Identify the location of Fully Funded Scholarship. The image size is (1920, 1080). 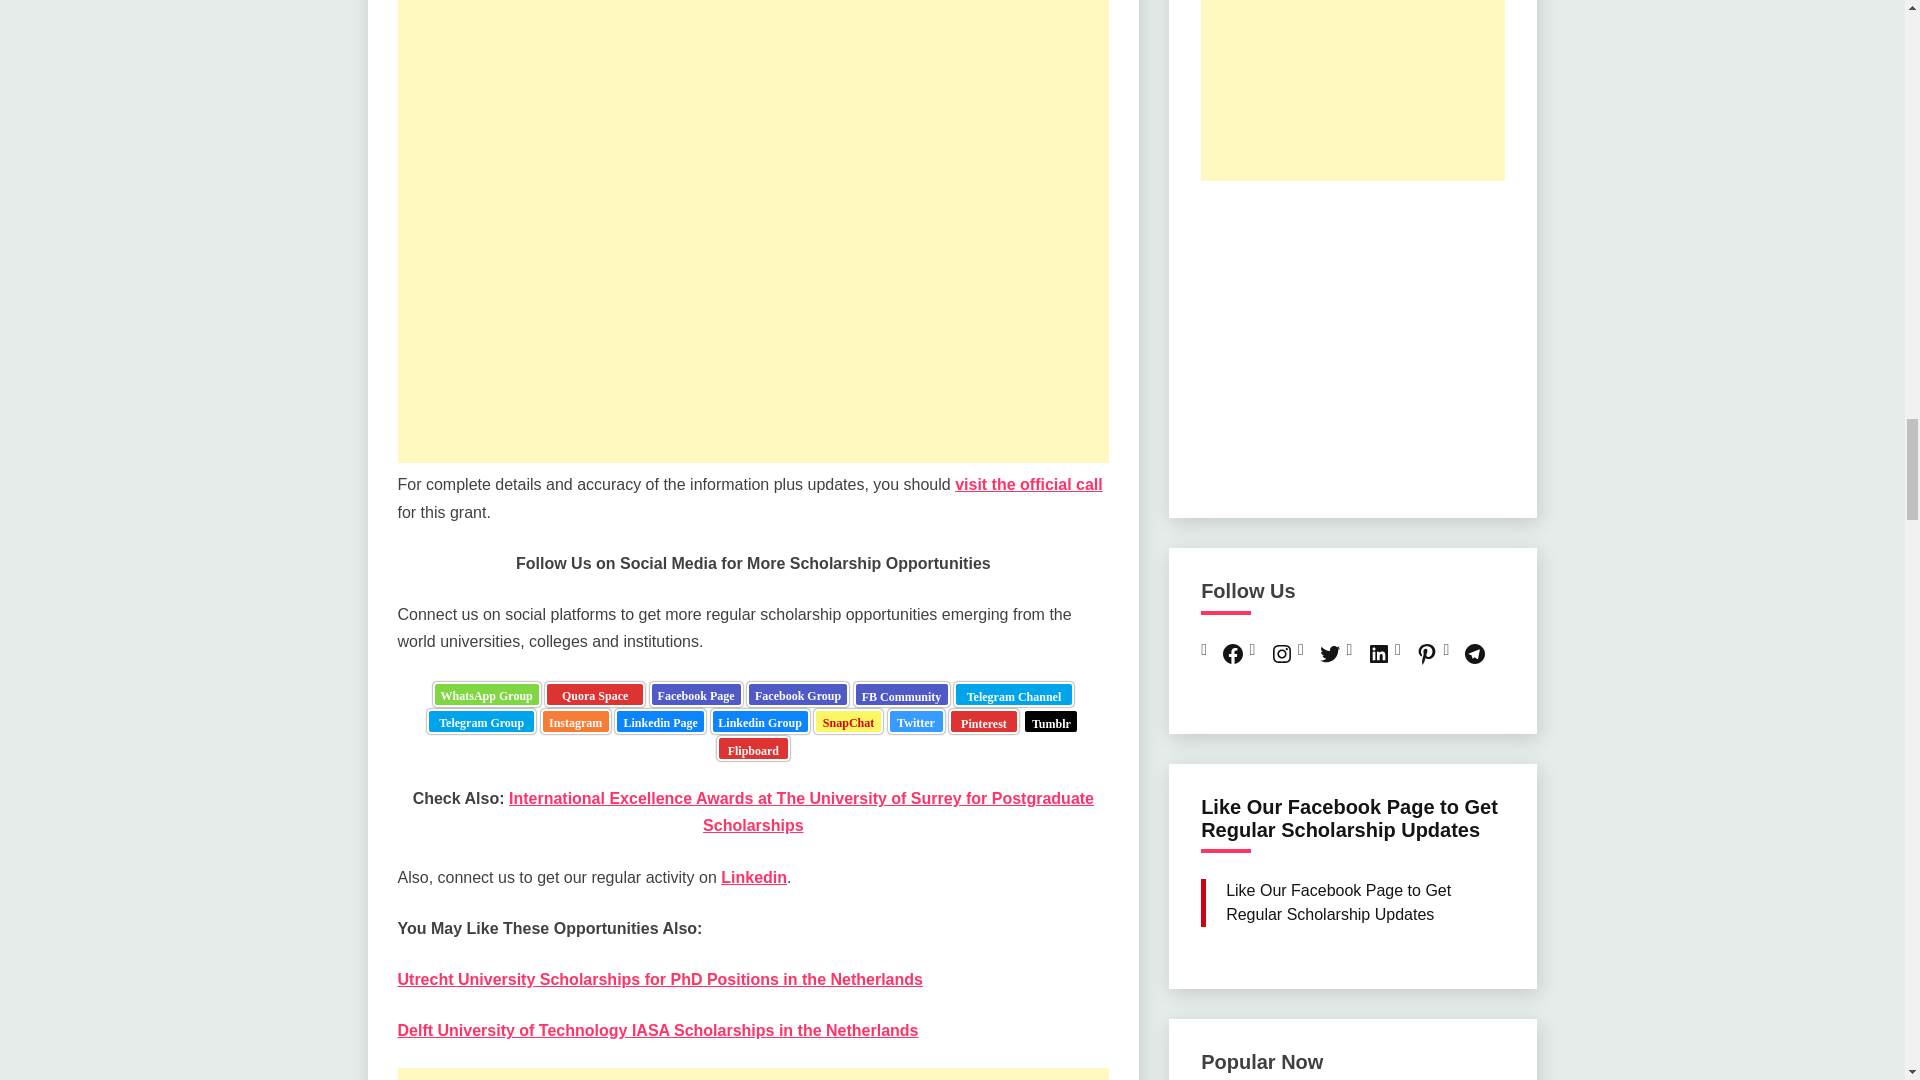
(595, 694).